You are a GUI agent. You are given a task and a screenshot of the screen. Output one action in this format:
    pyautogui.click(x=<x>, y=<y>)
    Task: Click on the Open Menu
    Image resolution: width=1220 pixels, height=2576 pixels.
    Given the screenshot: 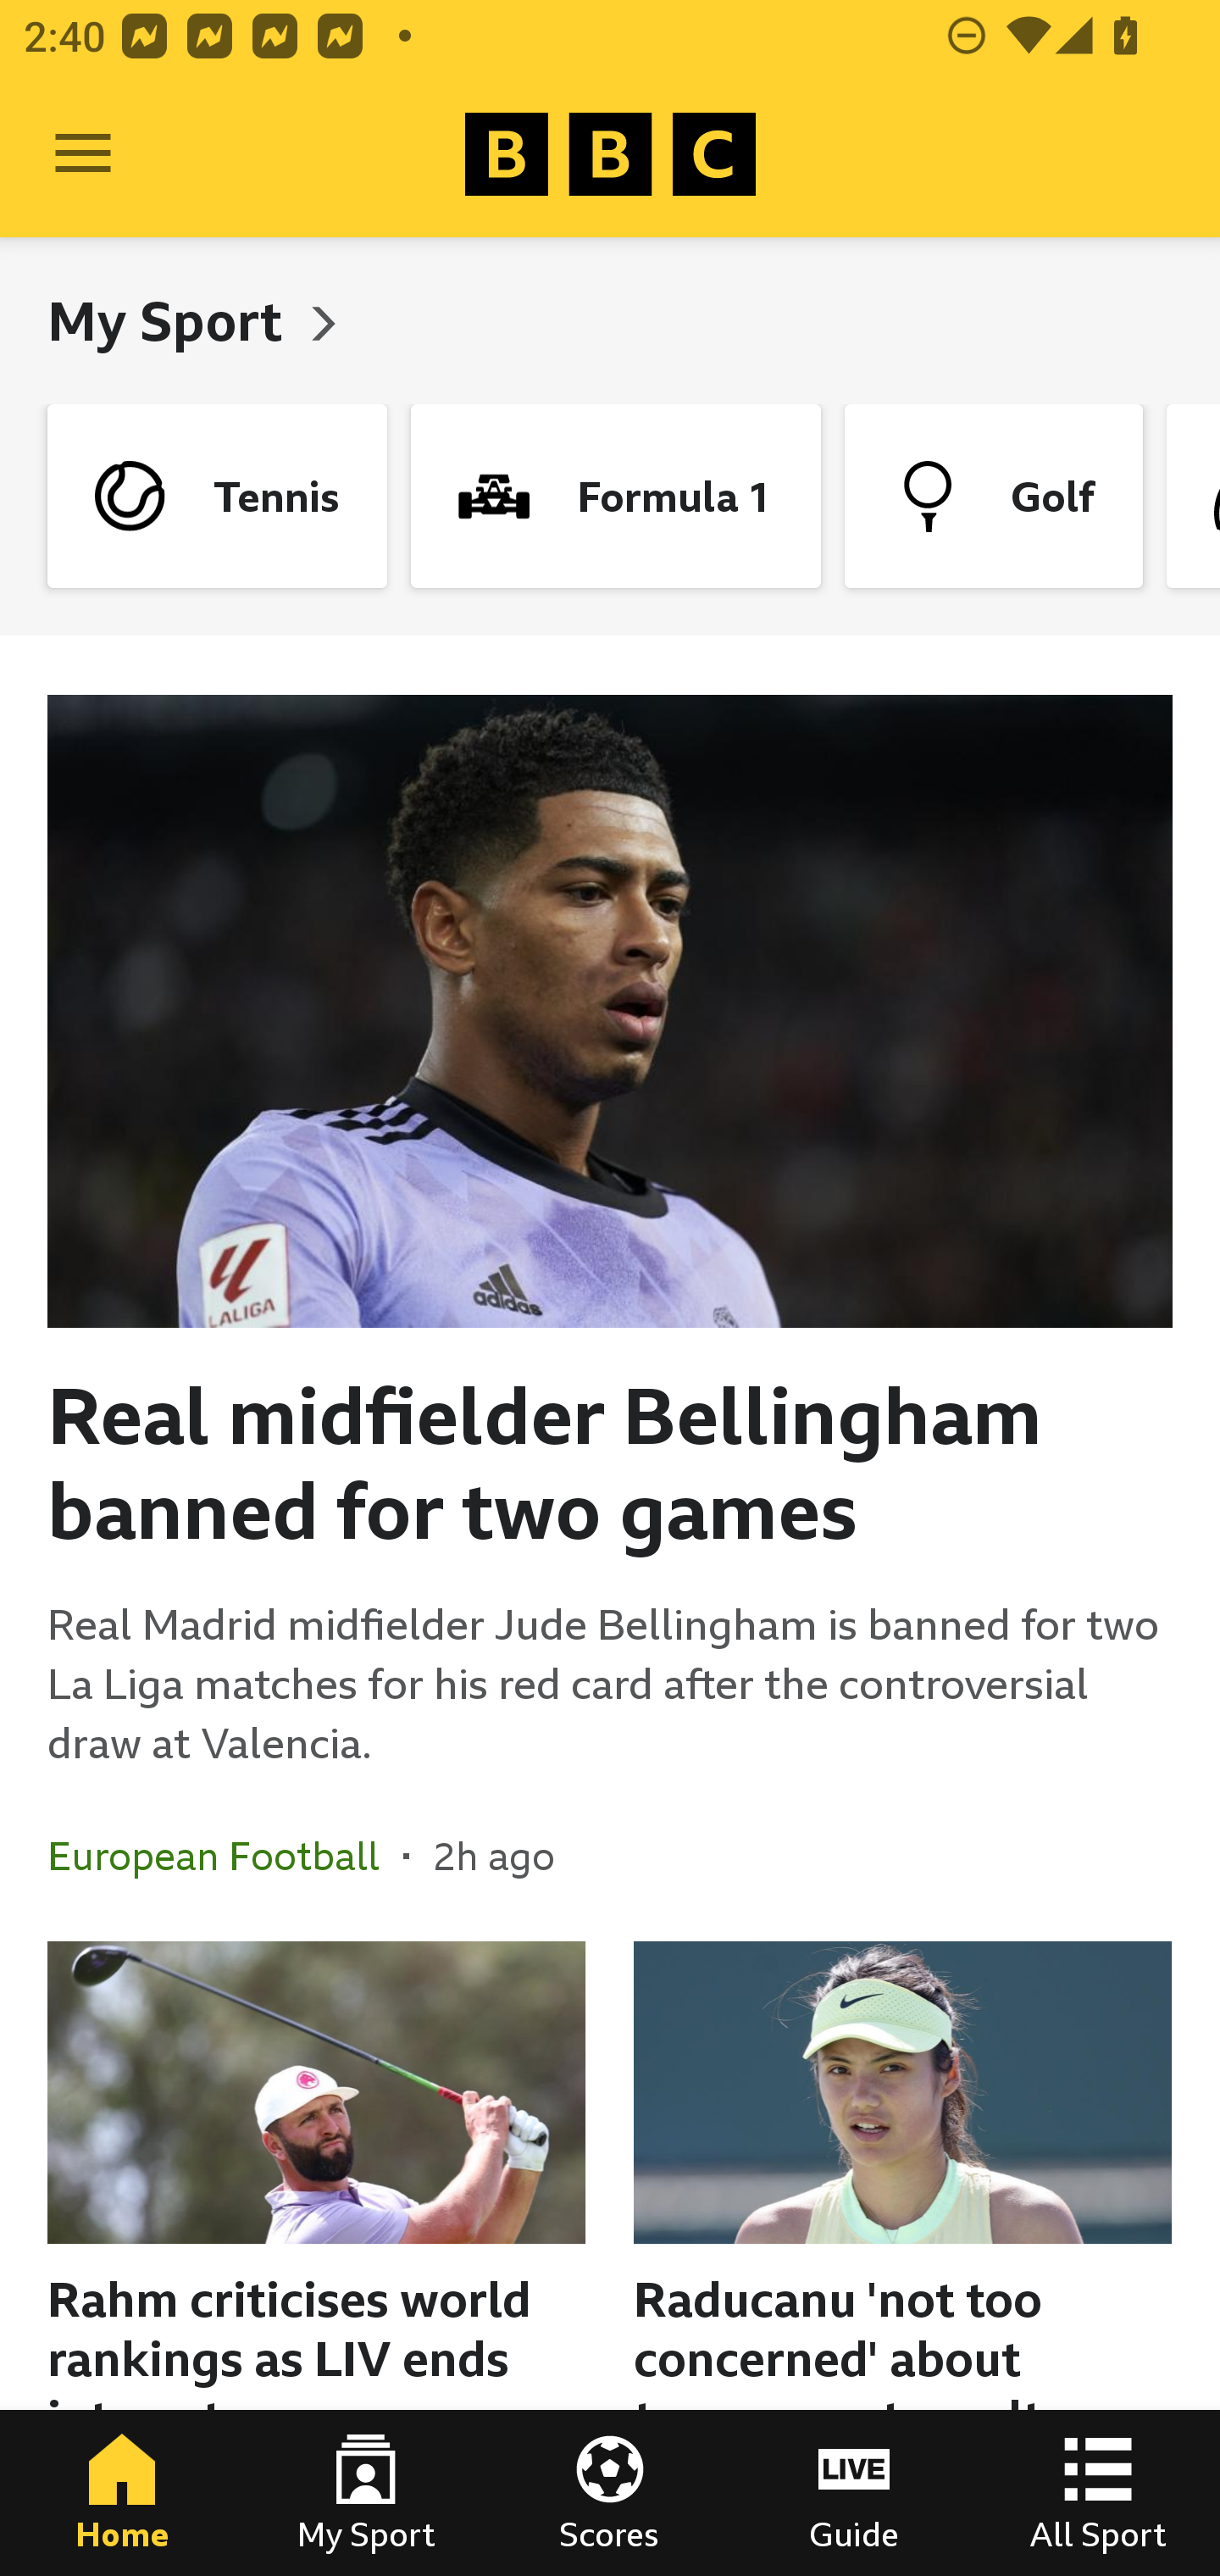 What is the action you would take?
    pyautogui.click(x=83, y=154)
    